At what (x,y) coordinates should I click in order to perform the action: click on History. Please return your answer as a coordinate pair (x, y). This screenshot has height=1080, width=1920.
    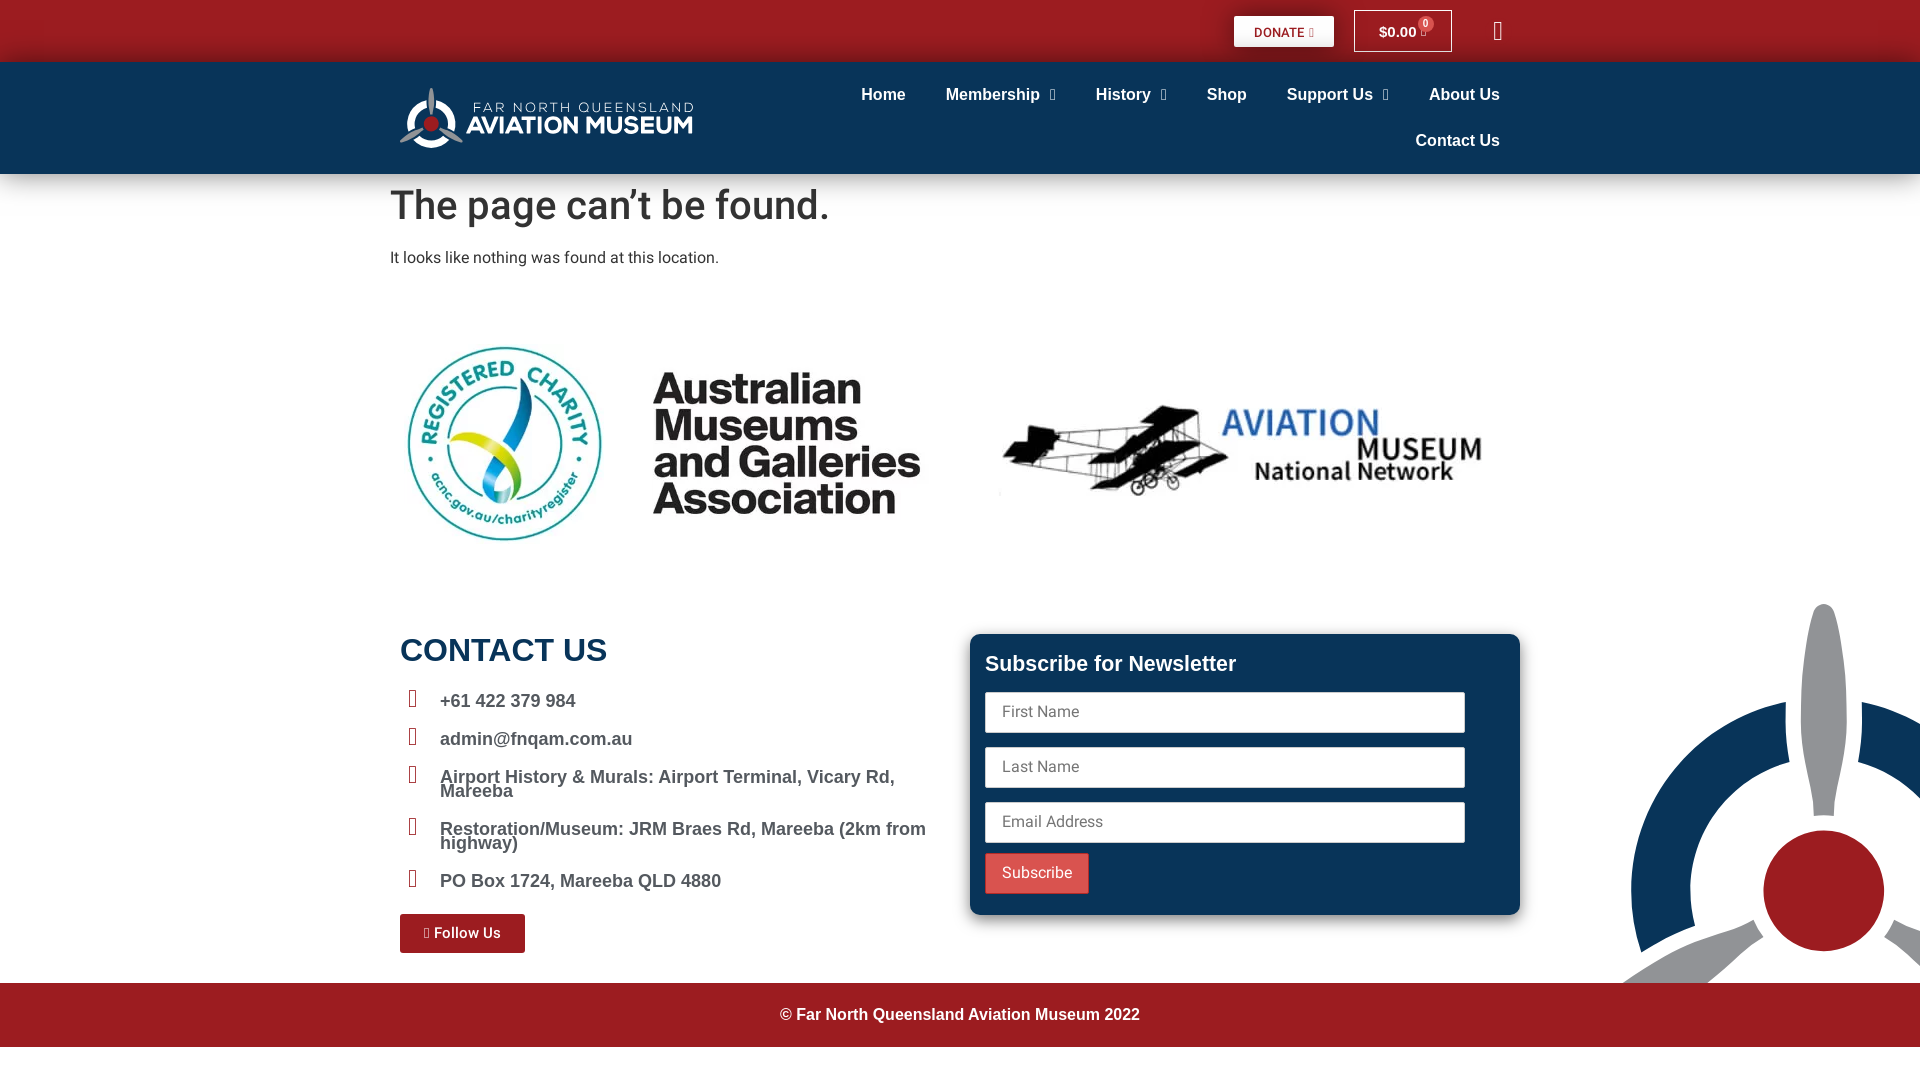
    Looking at the image, I should click on (1132, 95).